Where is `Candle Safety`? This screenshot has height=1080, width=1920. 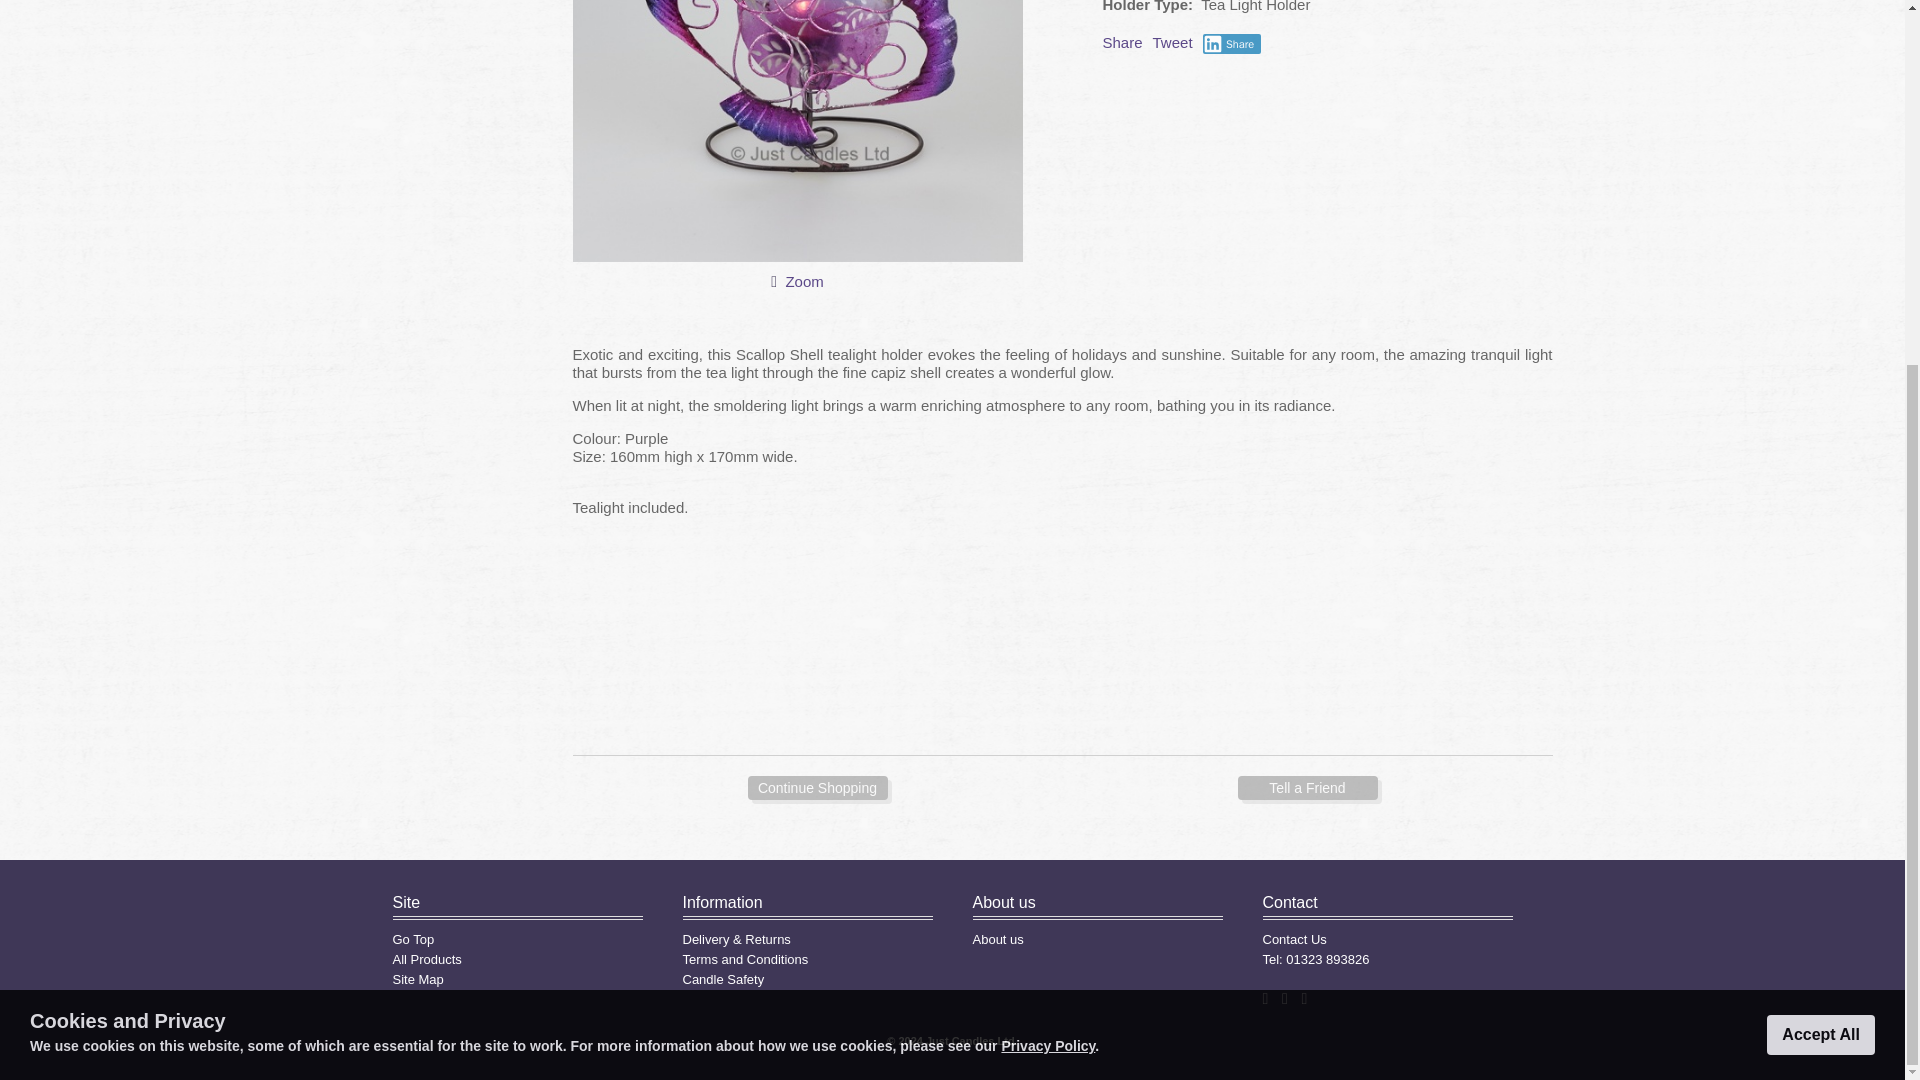
Candle Safety is located at coordinates (722, 980).